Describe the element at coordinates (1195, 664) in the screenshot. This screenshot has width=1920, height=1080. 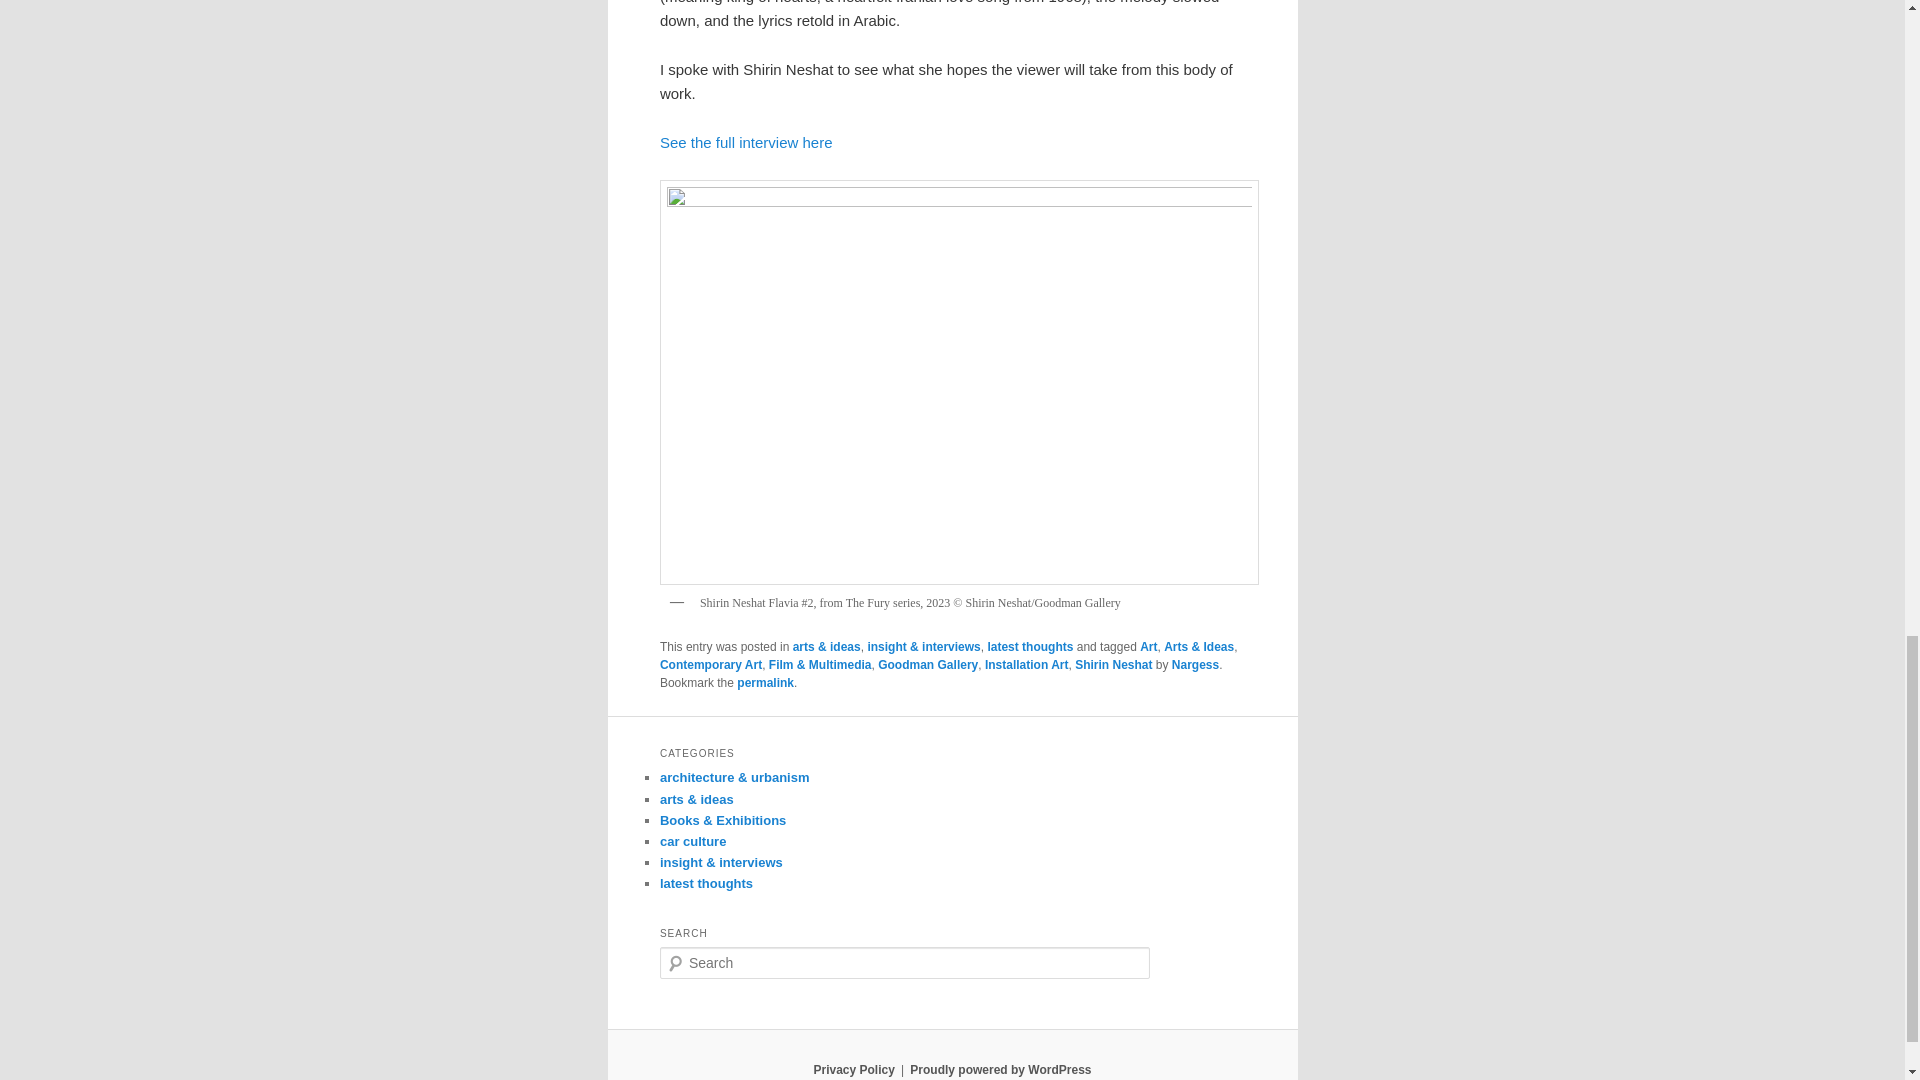
I see `Nargess` at that location.